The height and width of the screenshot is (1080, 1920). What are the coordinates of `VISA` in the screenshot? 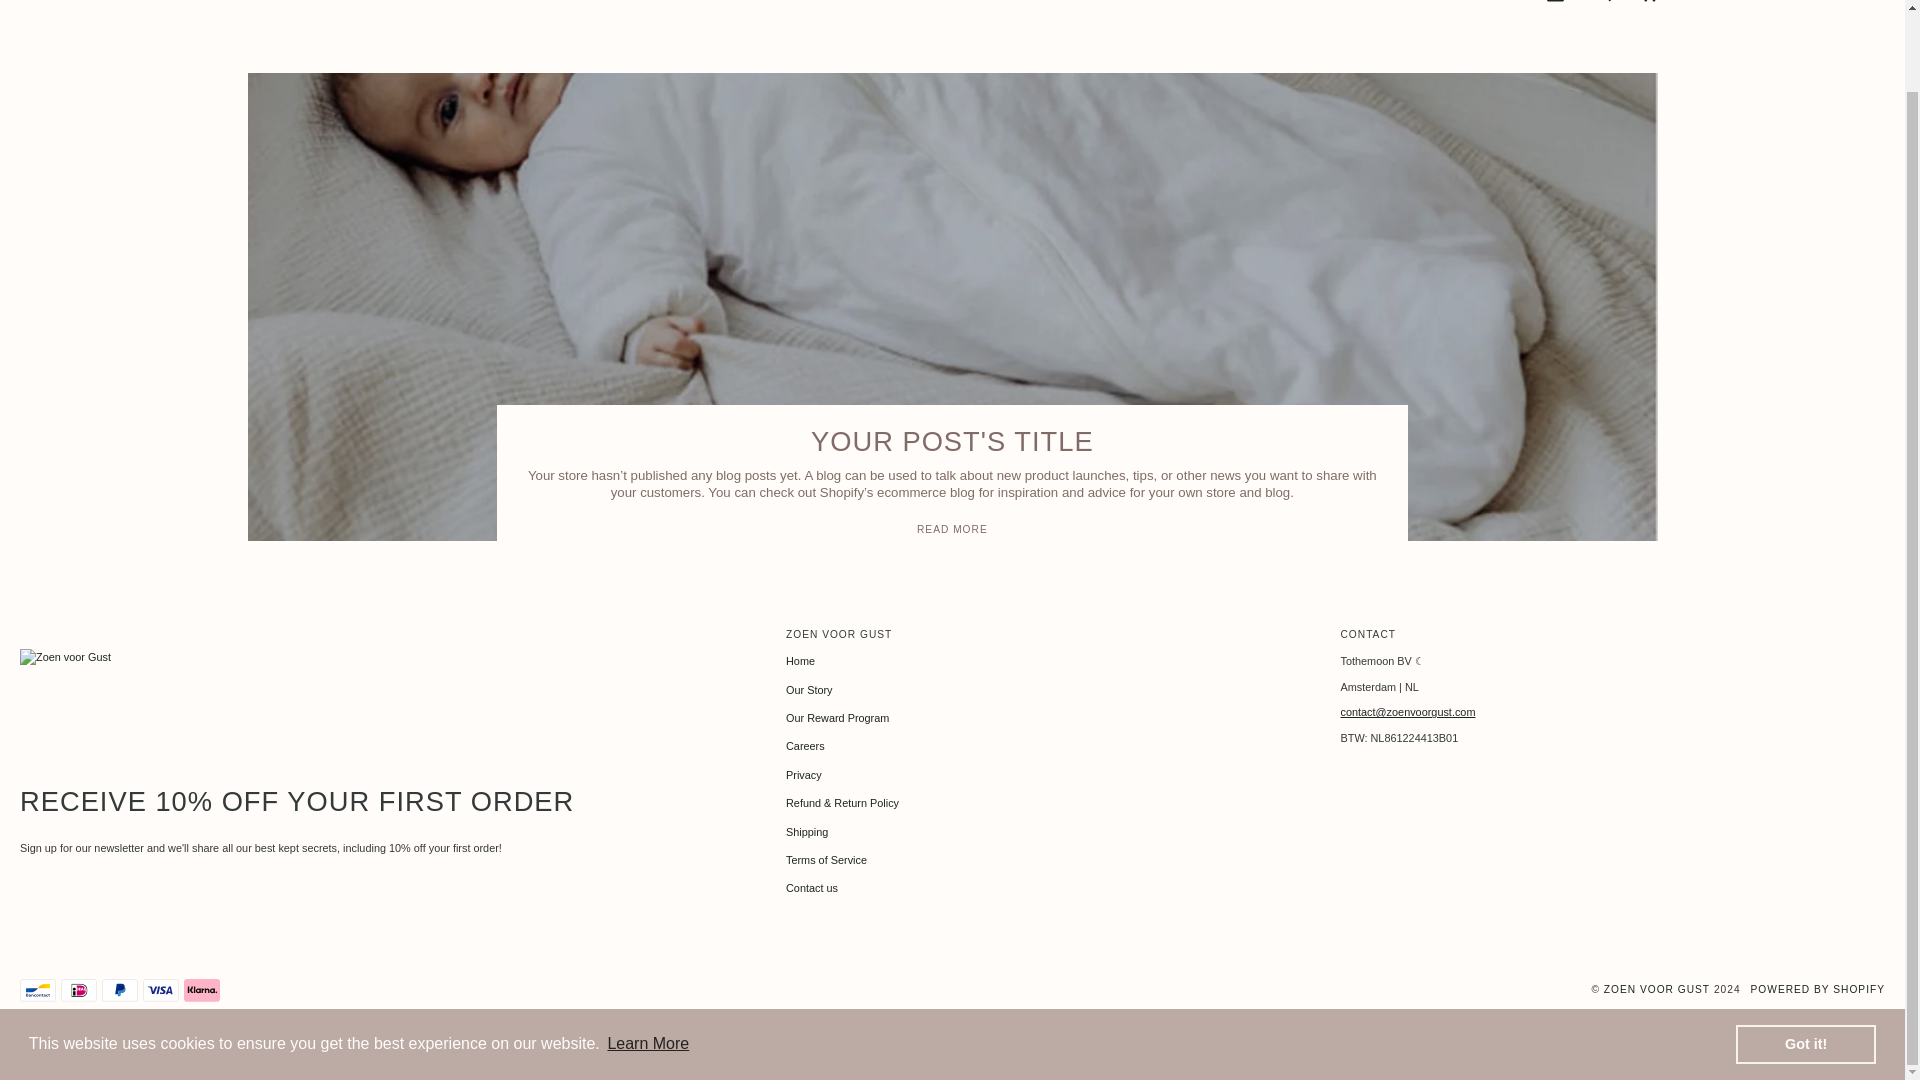 It's located at (160, 990).